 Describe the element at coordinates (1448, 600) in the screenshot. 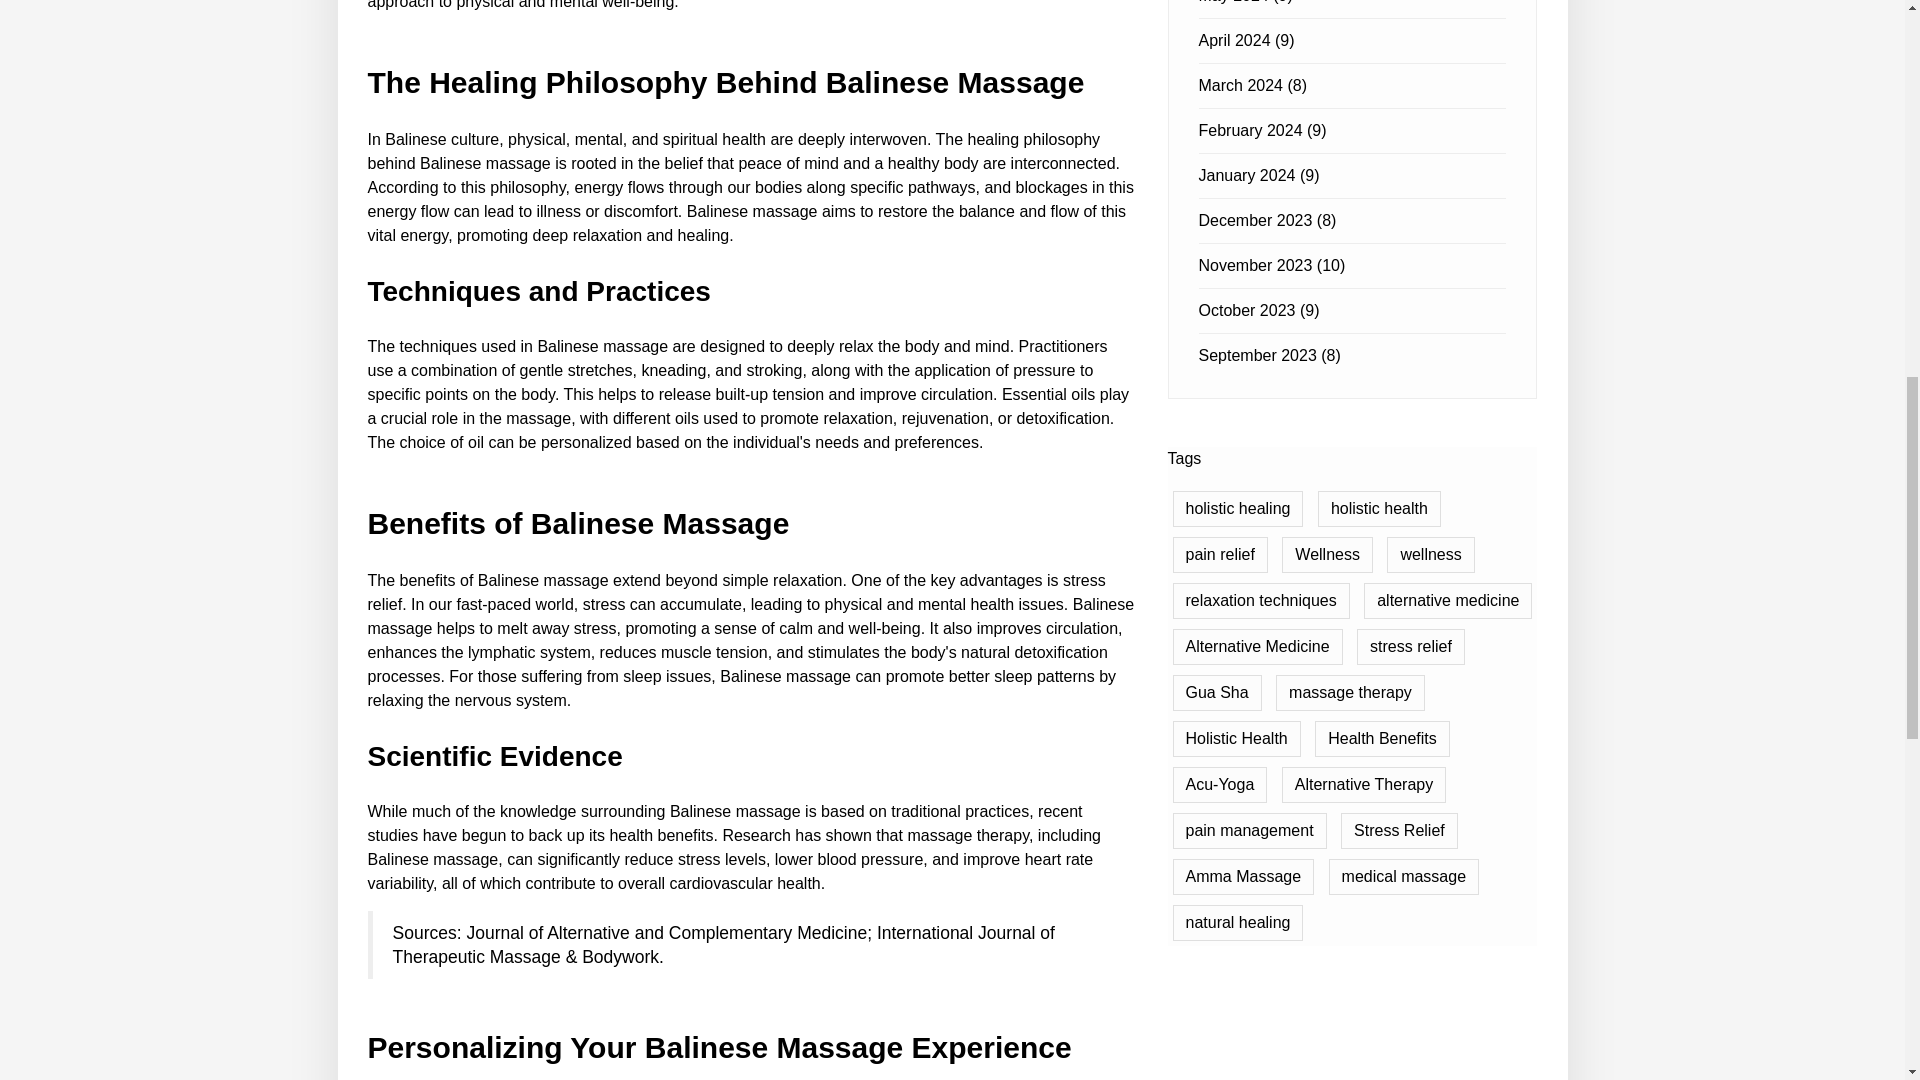

I see `alternative medicine` at that location.